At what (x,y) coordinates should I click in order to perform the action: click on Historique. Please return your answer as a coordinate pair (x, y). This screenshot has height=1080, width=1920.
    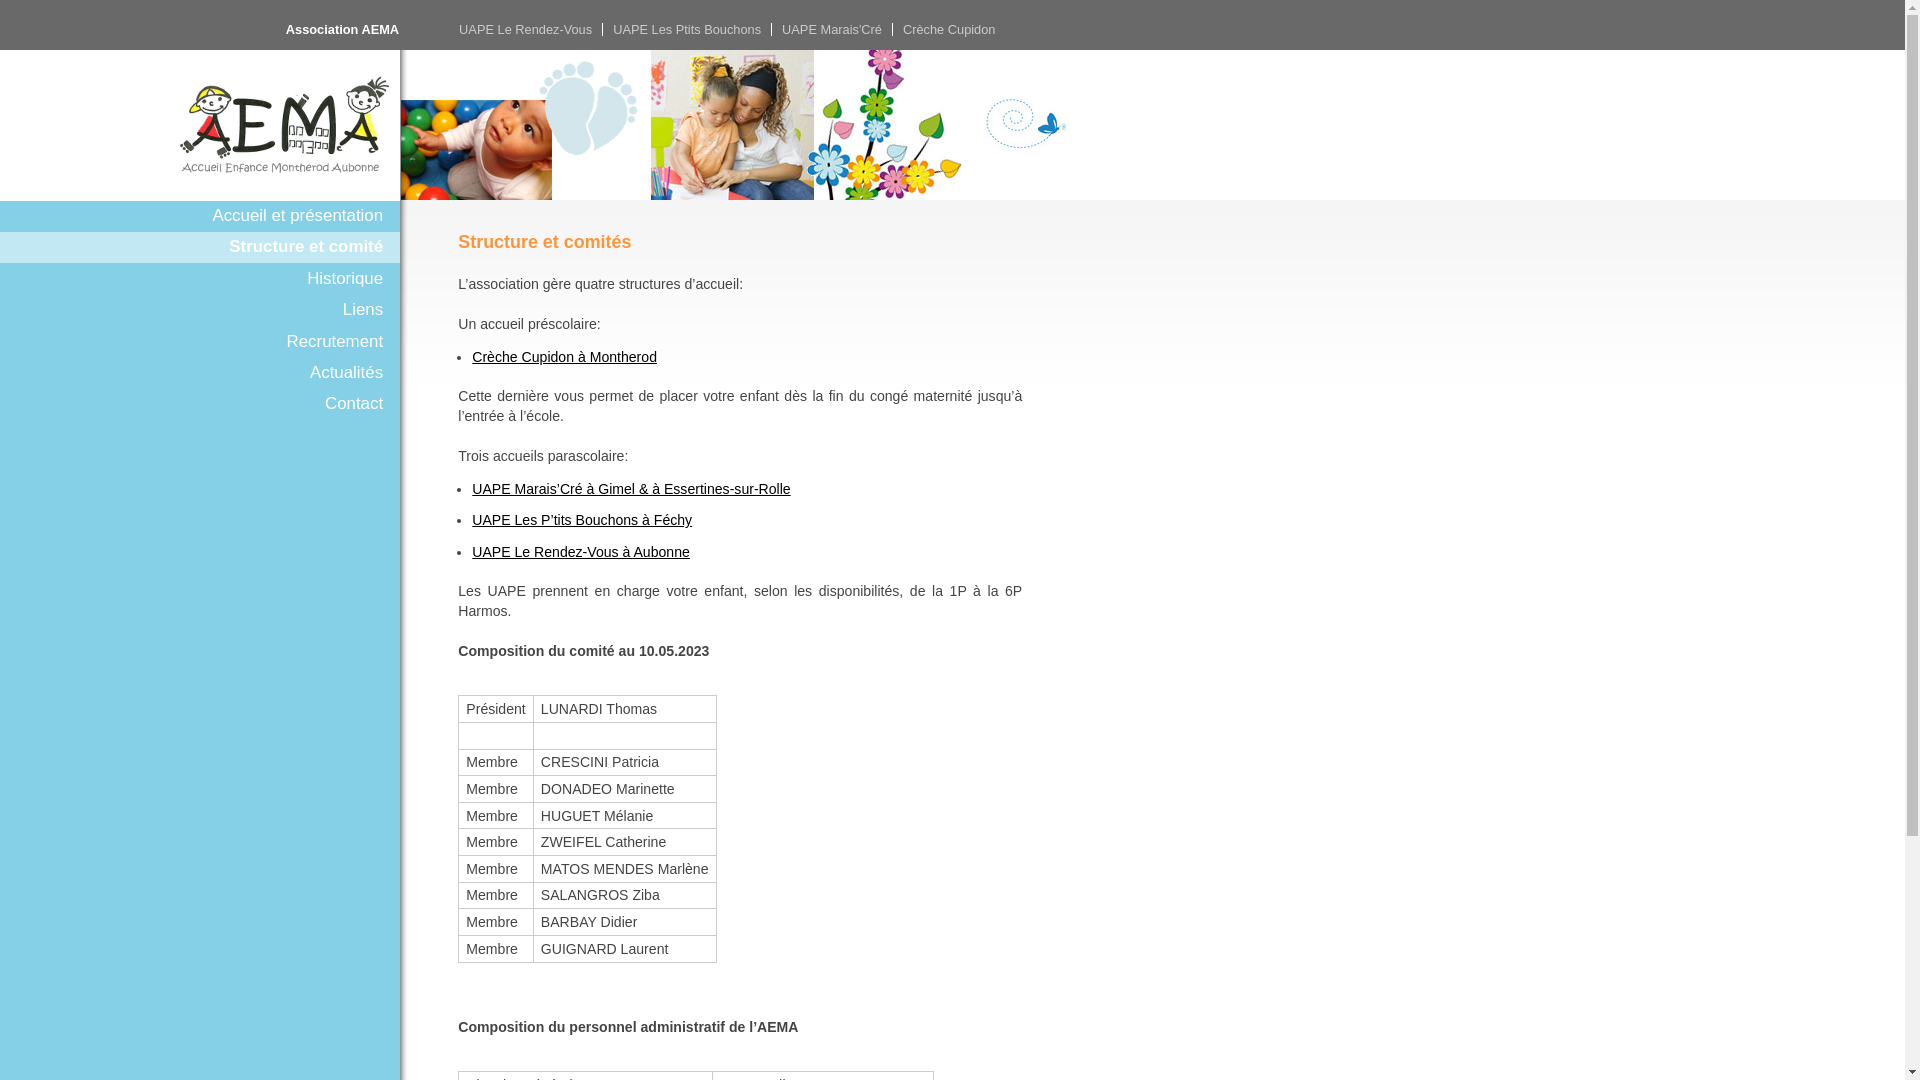
    Looking at the image, I should click on (200, 279).